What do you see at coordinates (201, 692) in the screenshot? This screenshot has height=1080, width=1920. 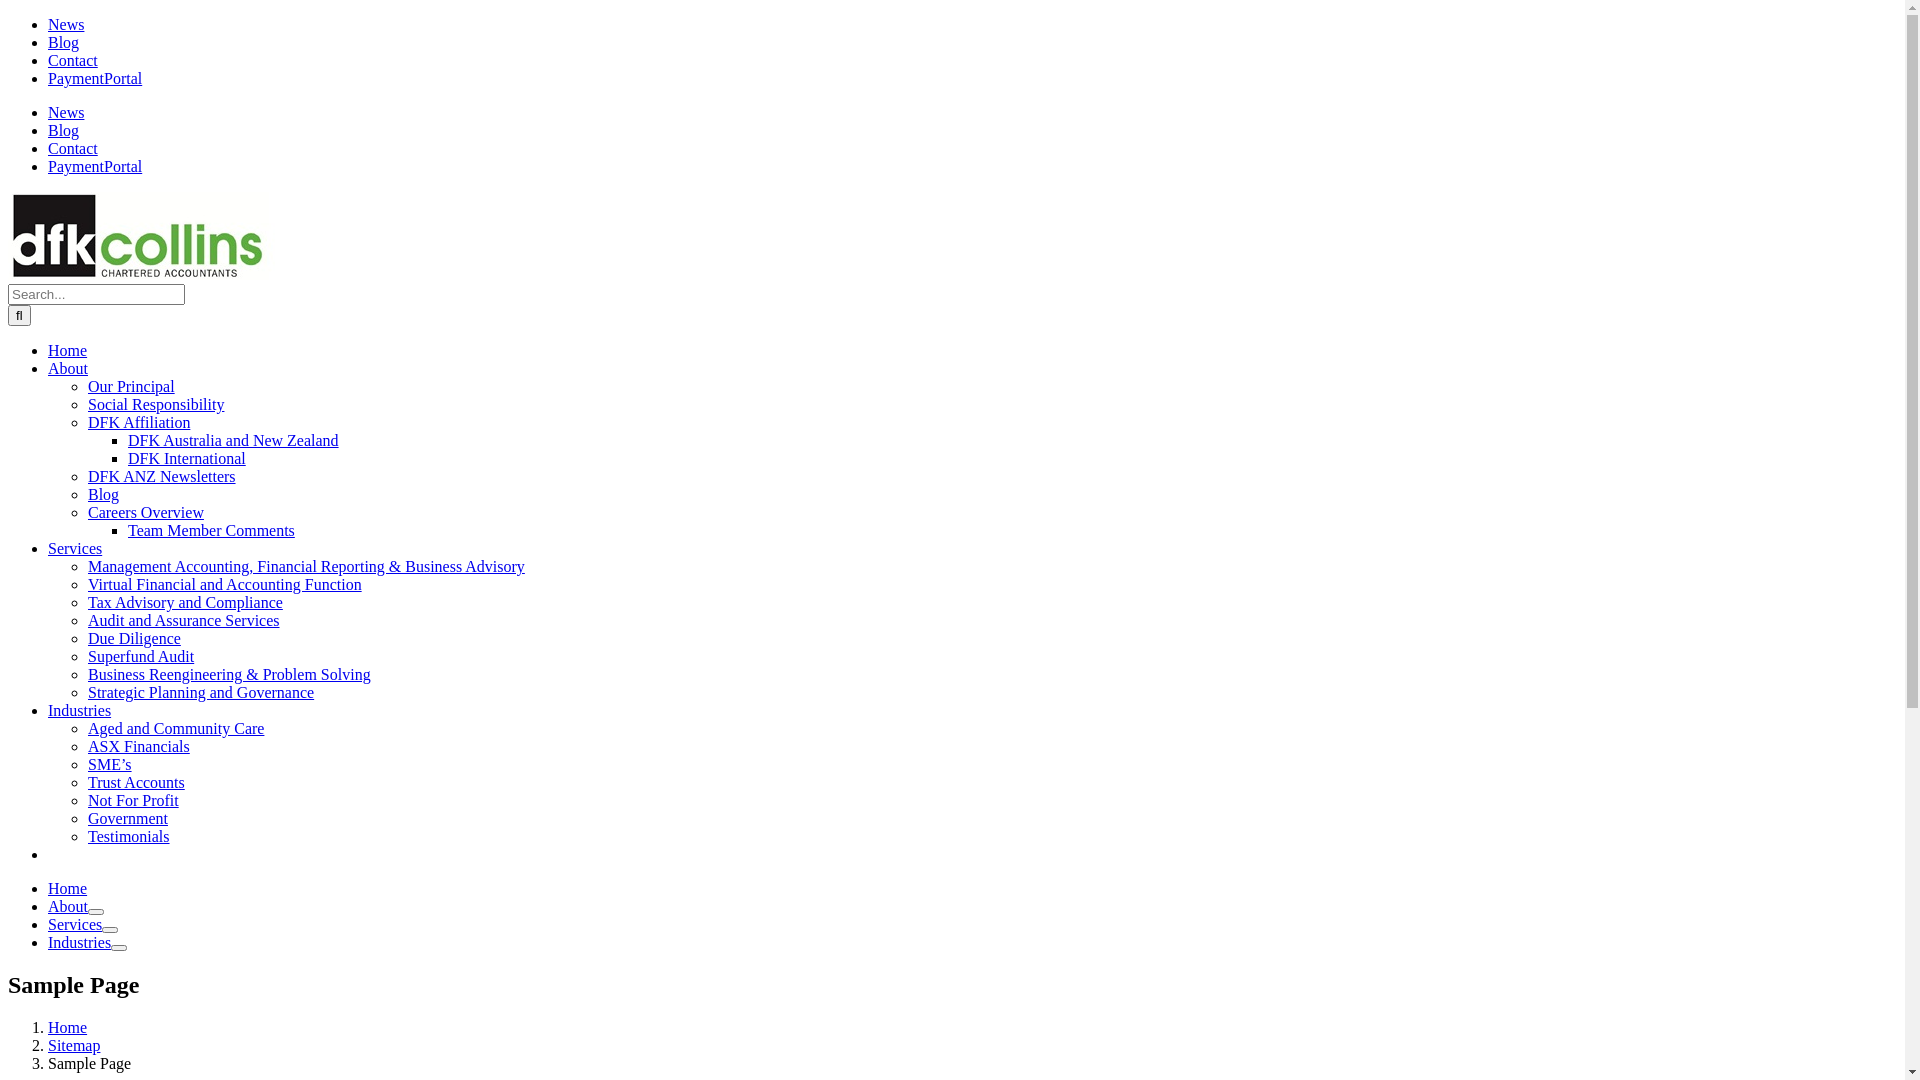 I see `Strategic Planning and Governance` at bounding box center [201, 692].